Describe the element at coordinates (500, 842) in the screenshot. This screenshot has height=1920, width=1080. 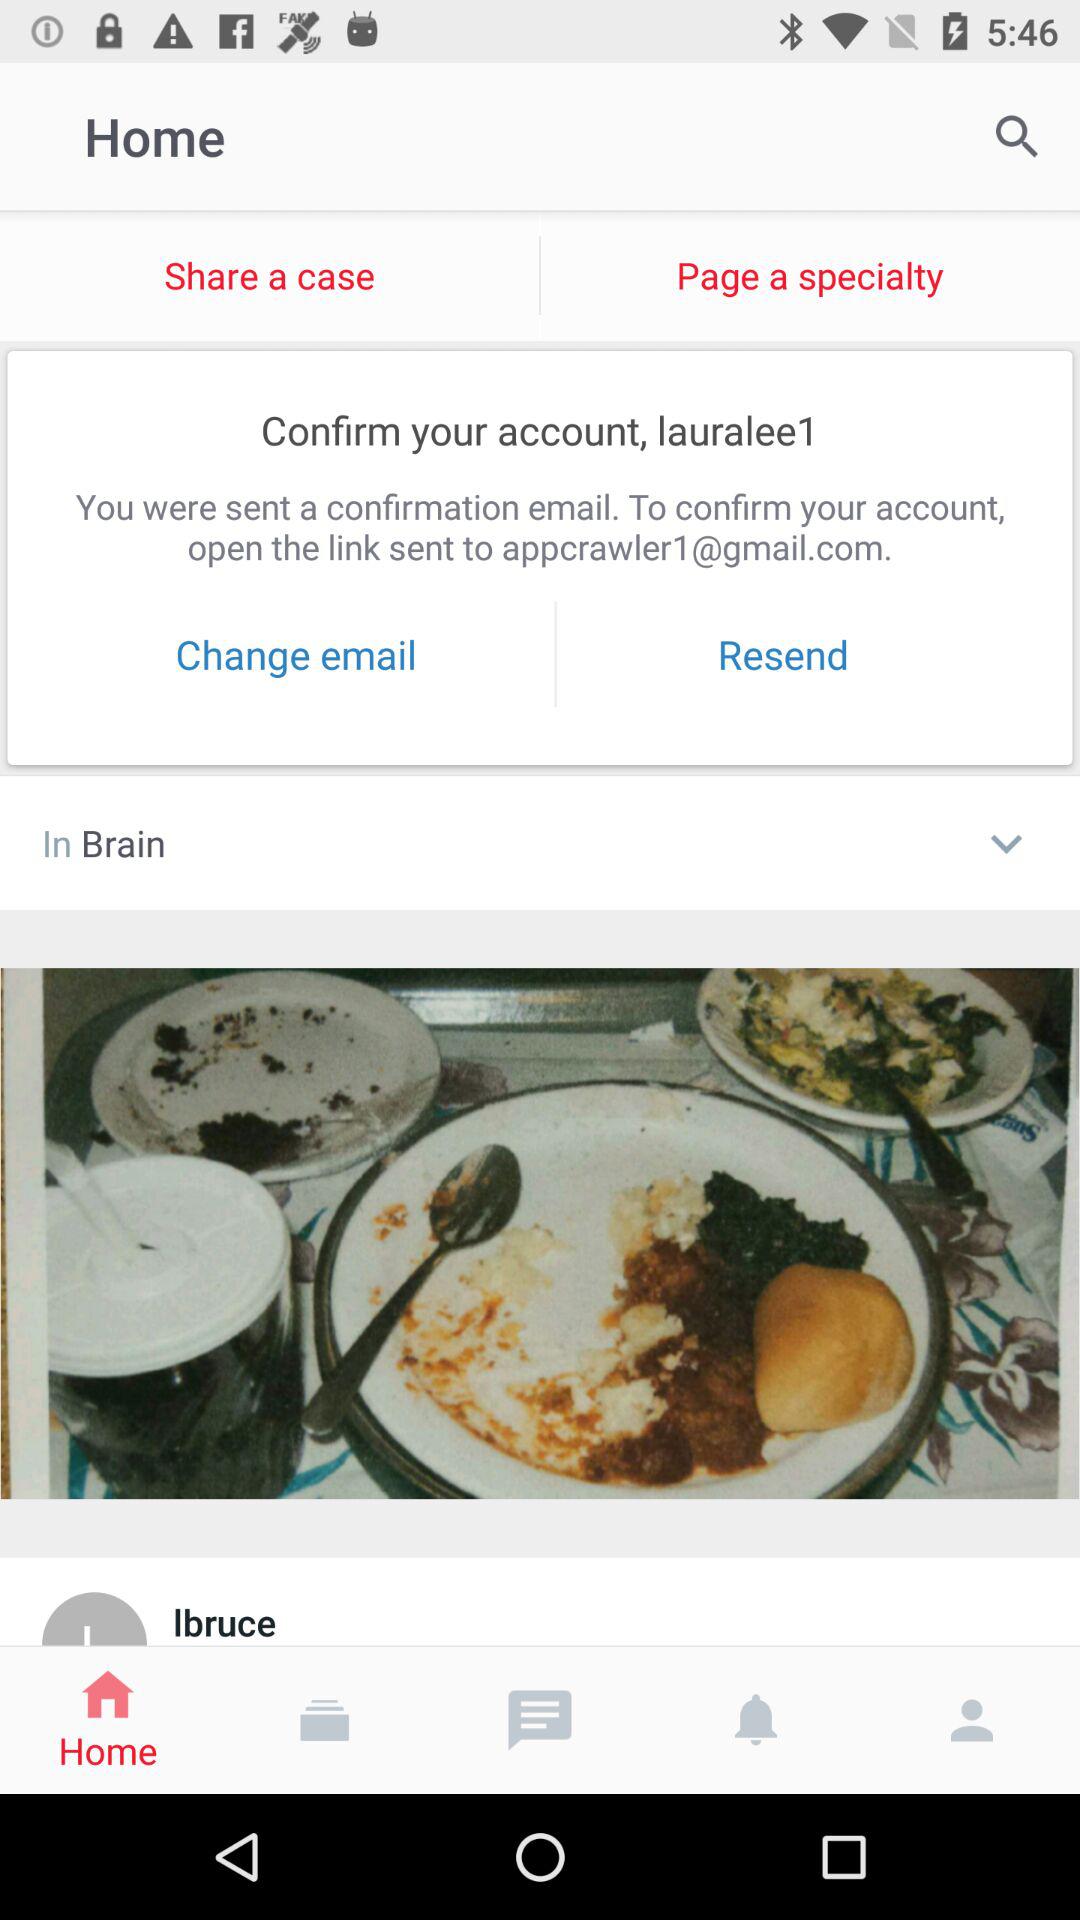
I see `flip to the in brain item` at that location.